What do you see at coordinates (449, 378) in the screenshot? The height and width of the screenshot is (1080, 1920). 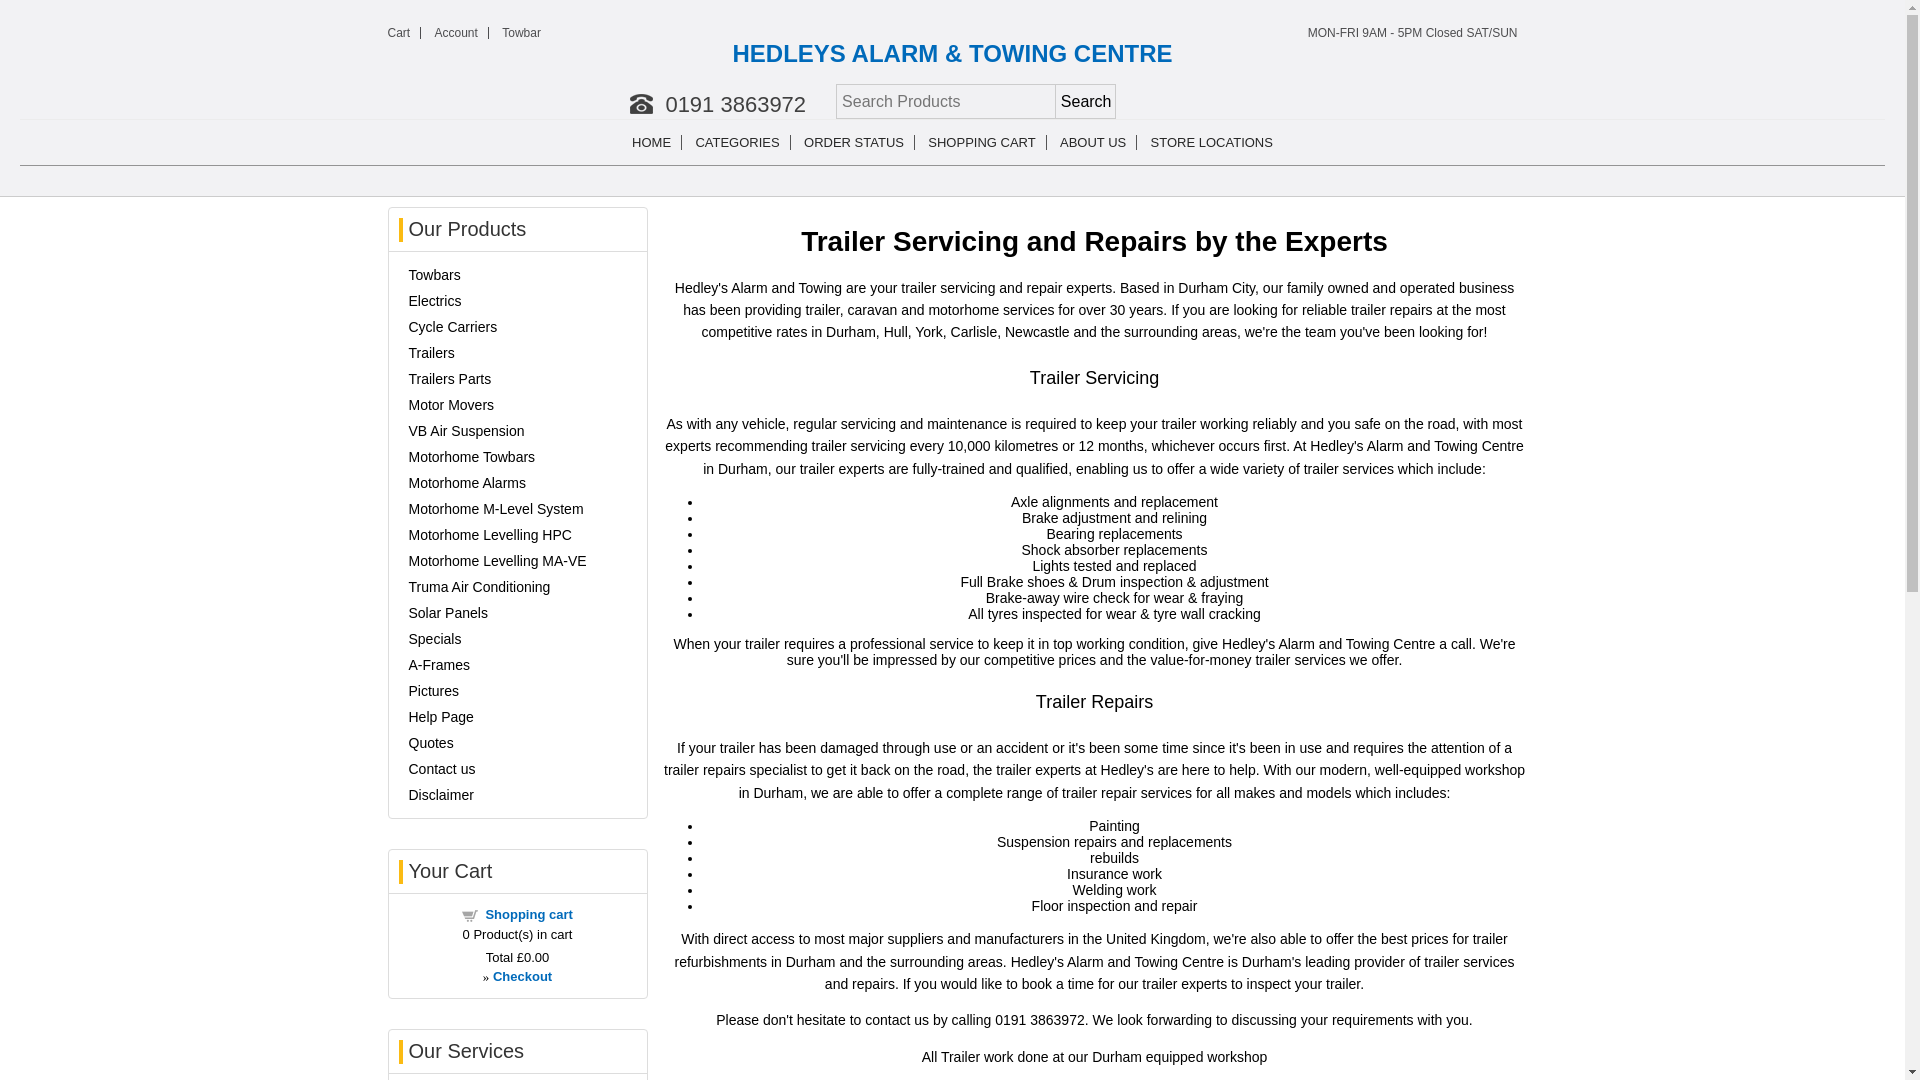 I see `Trailer Parts` at bounding box center [449, 378].